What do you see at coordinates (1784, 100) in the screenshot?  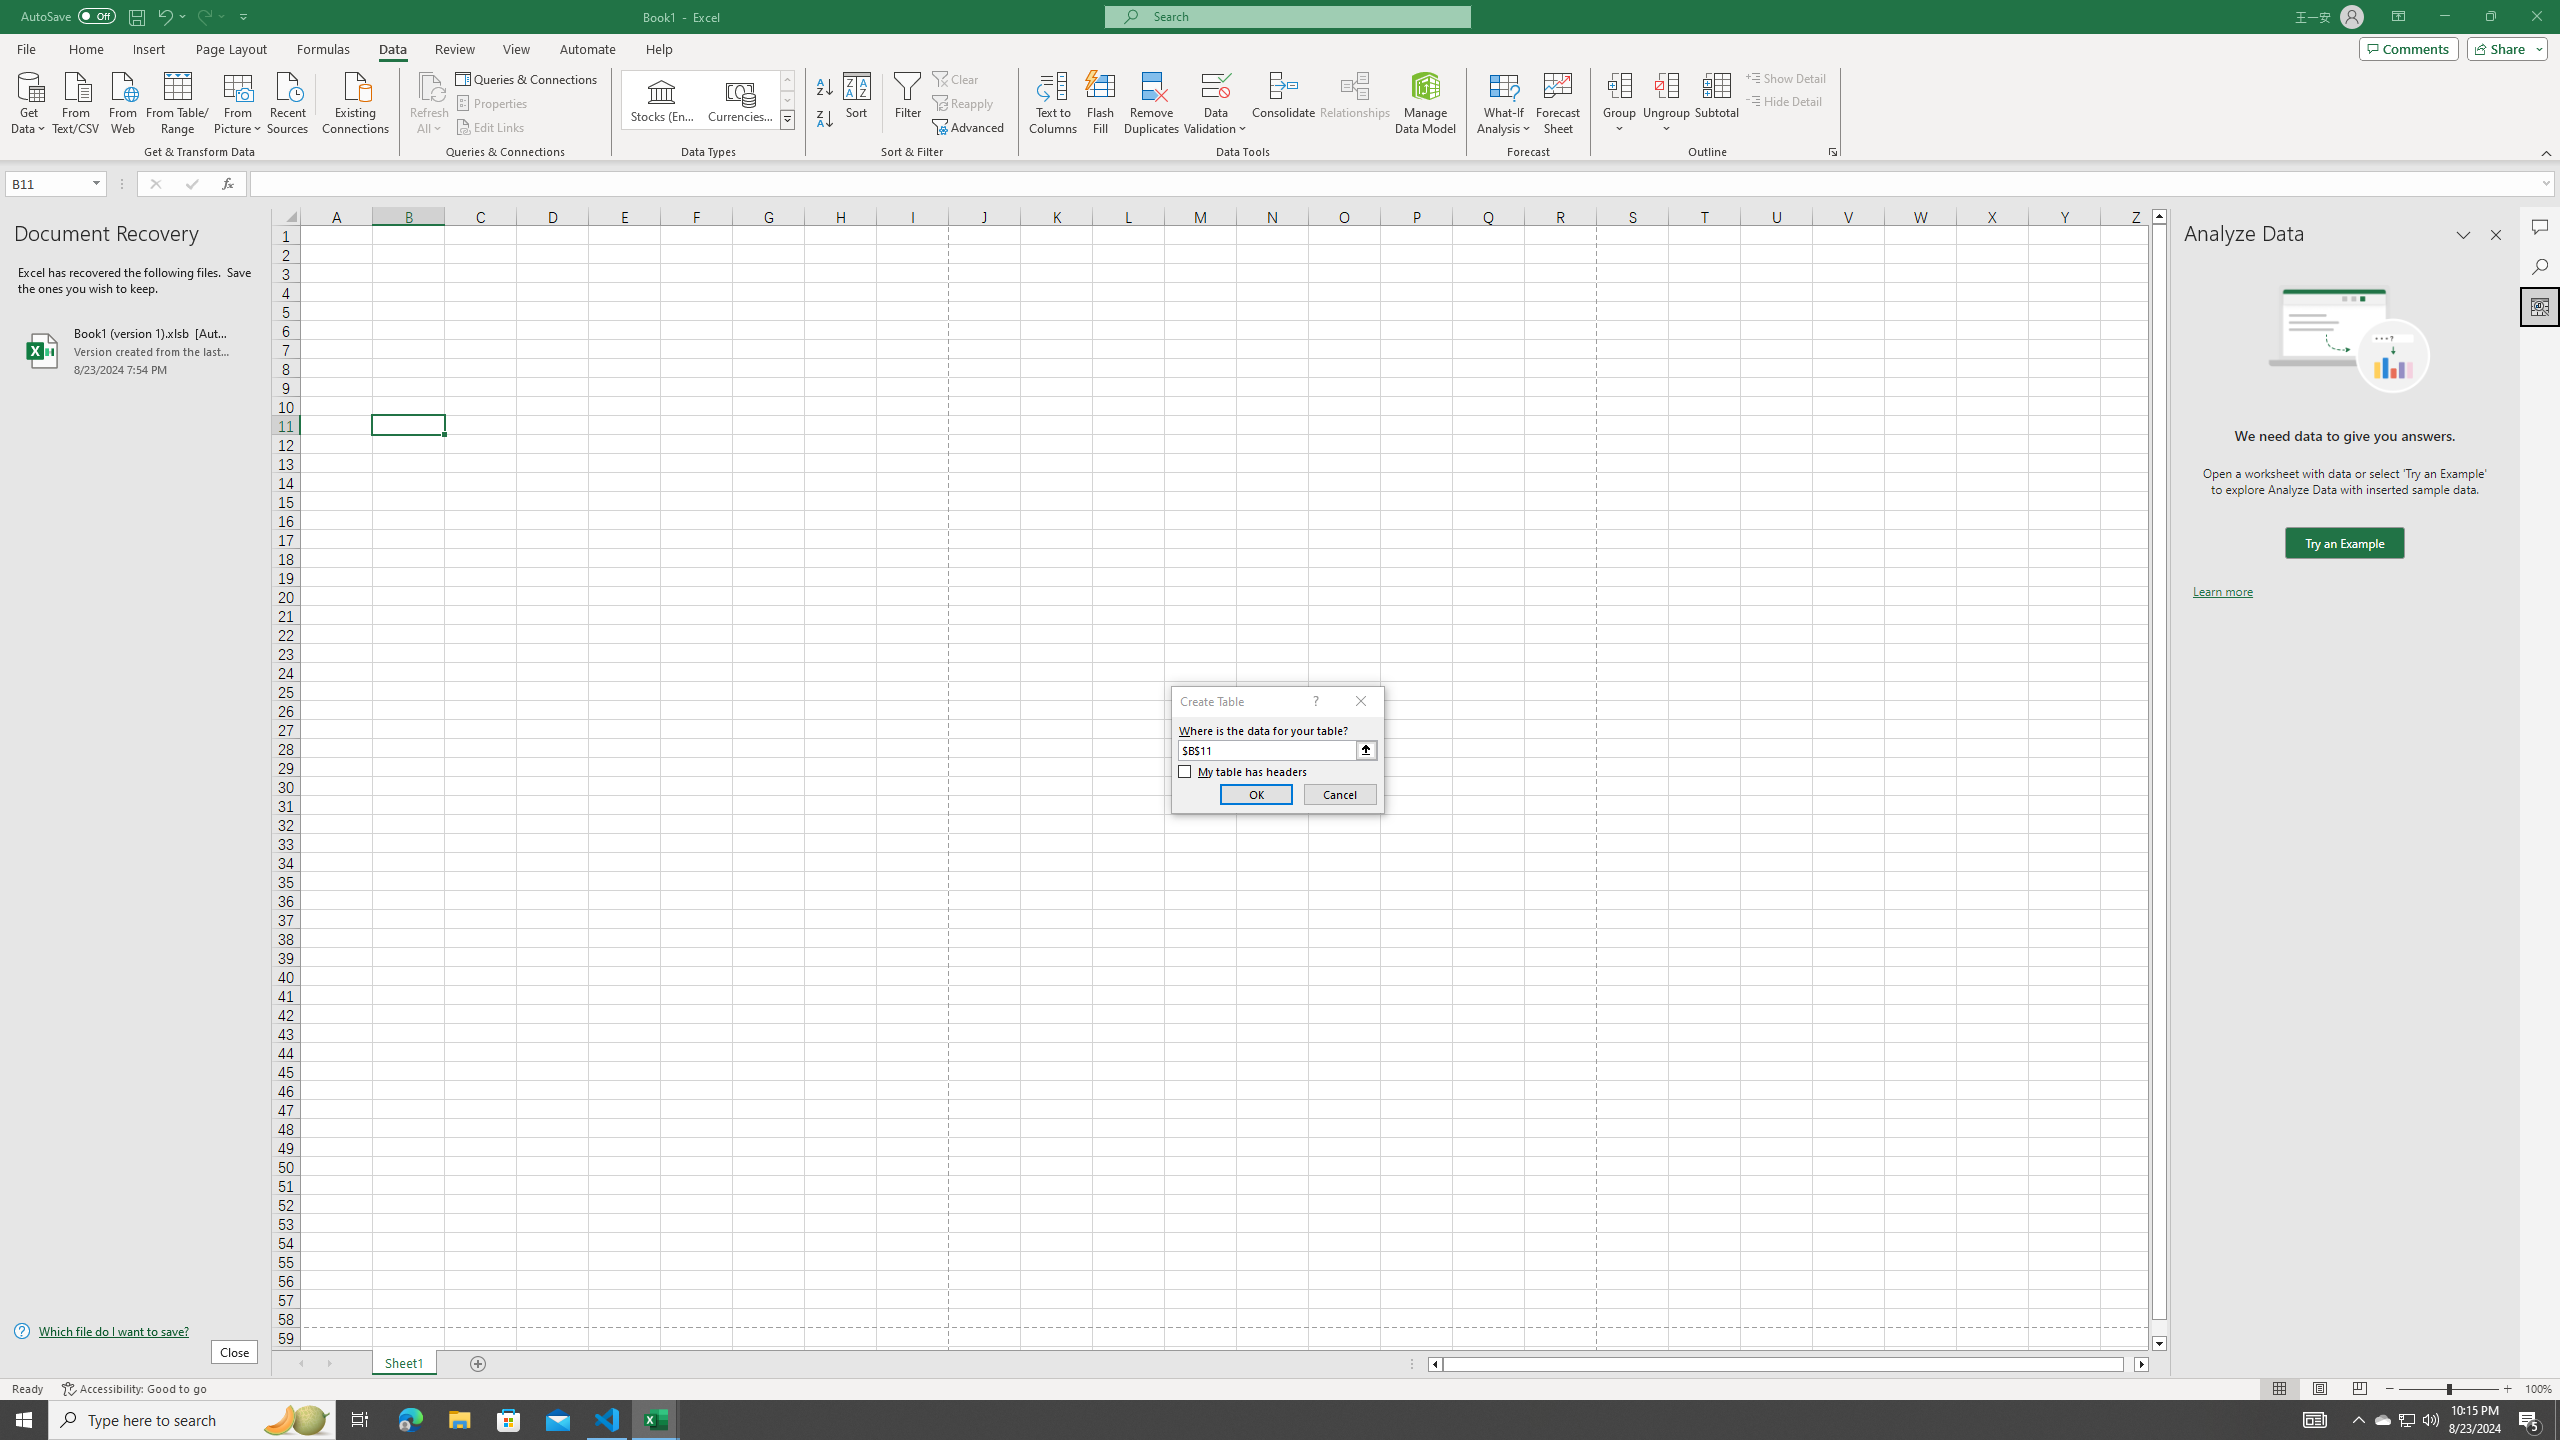 I see `Hide Detail` at bounding box center [1784, 100].